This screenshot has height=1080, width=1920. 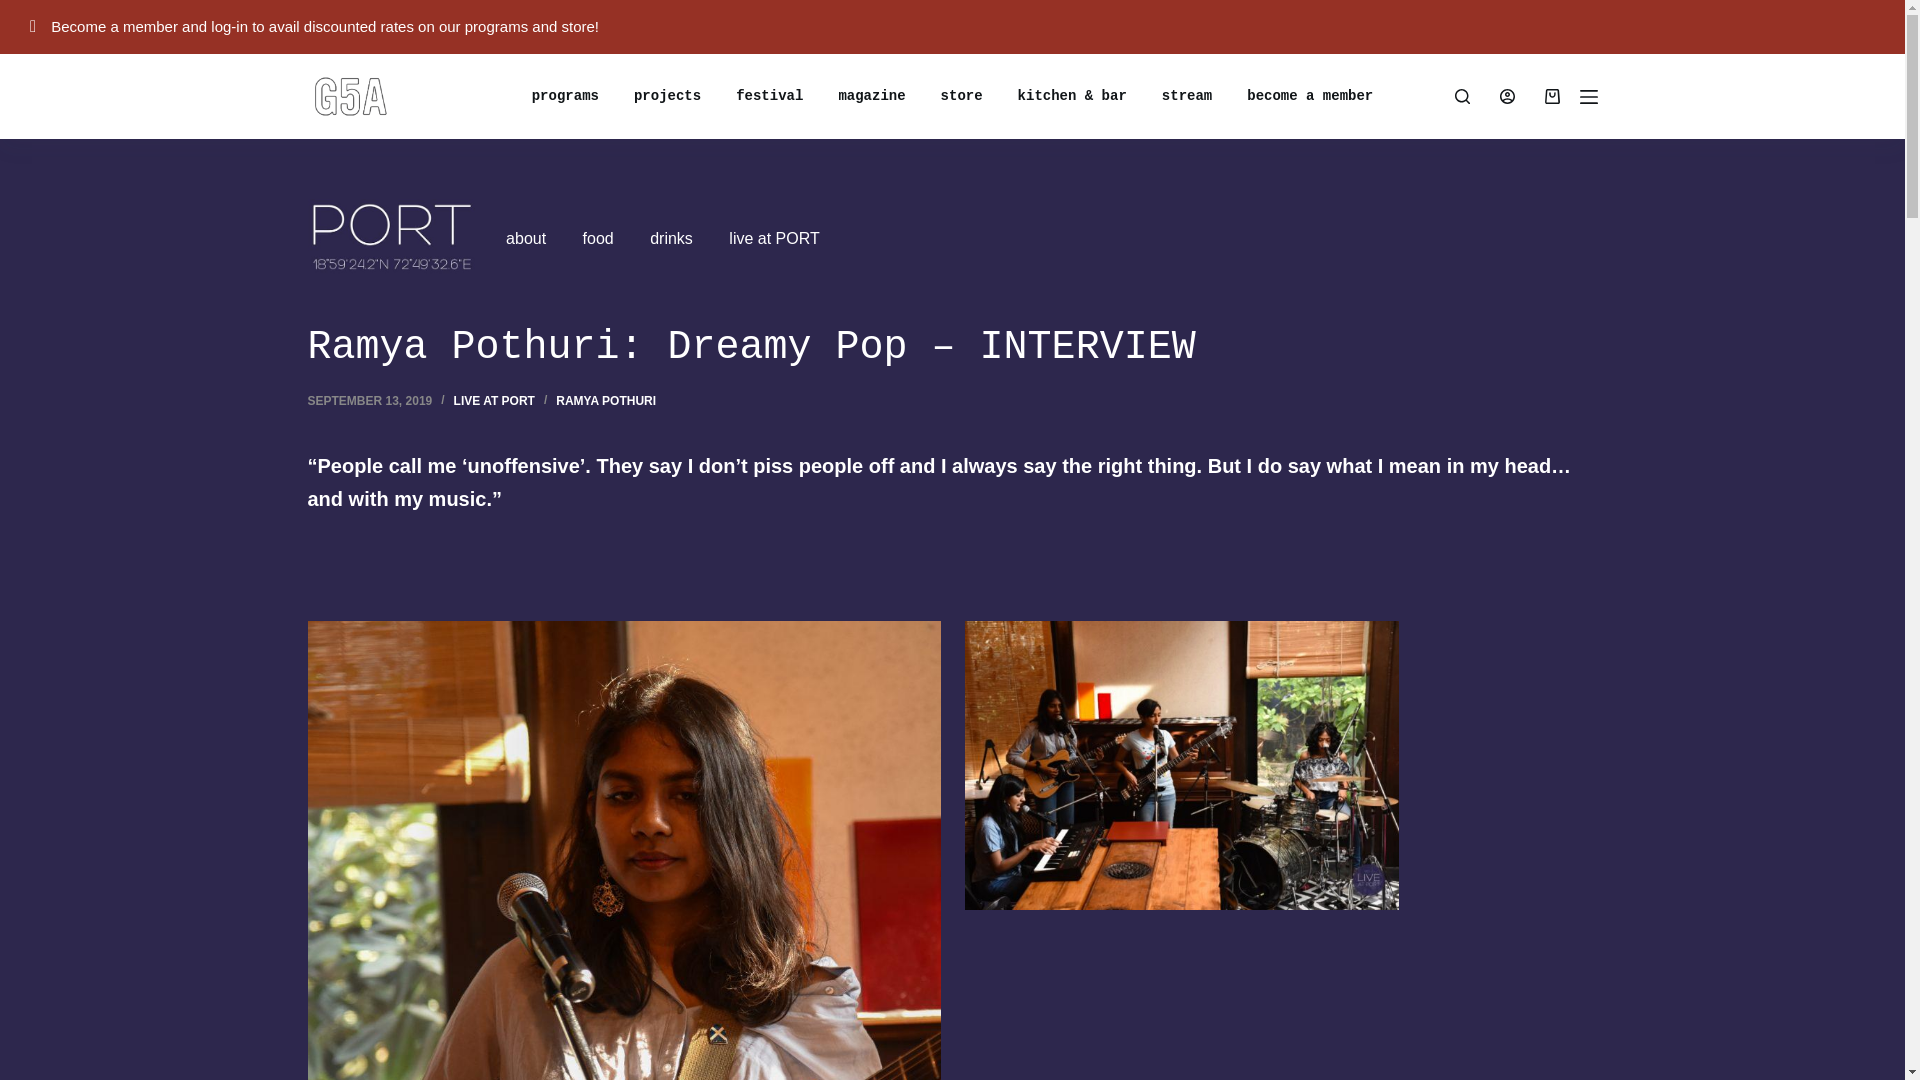 What do you see at coordinates (1180, 766) in the screenshot?
I see `Ramya Pothuri: Dreamy Pop - INTERVIEW 2 - G5A` at bounding box center [1180, 766].